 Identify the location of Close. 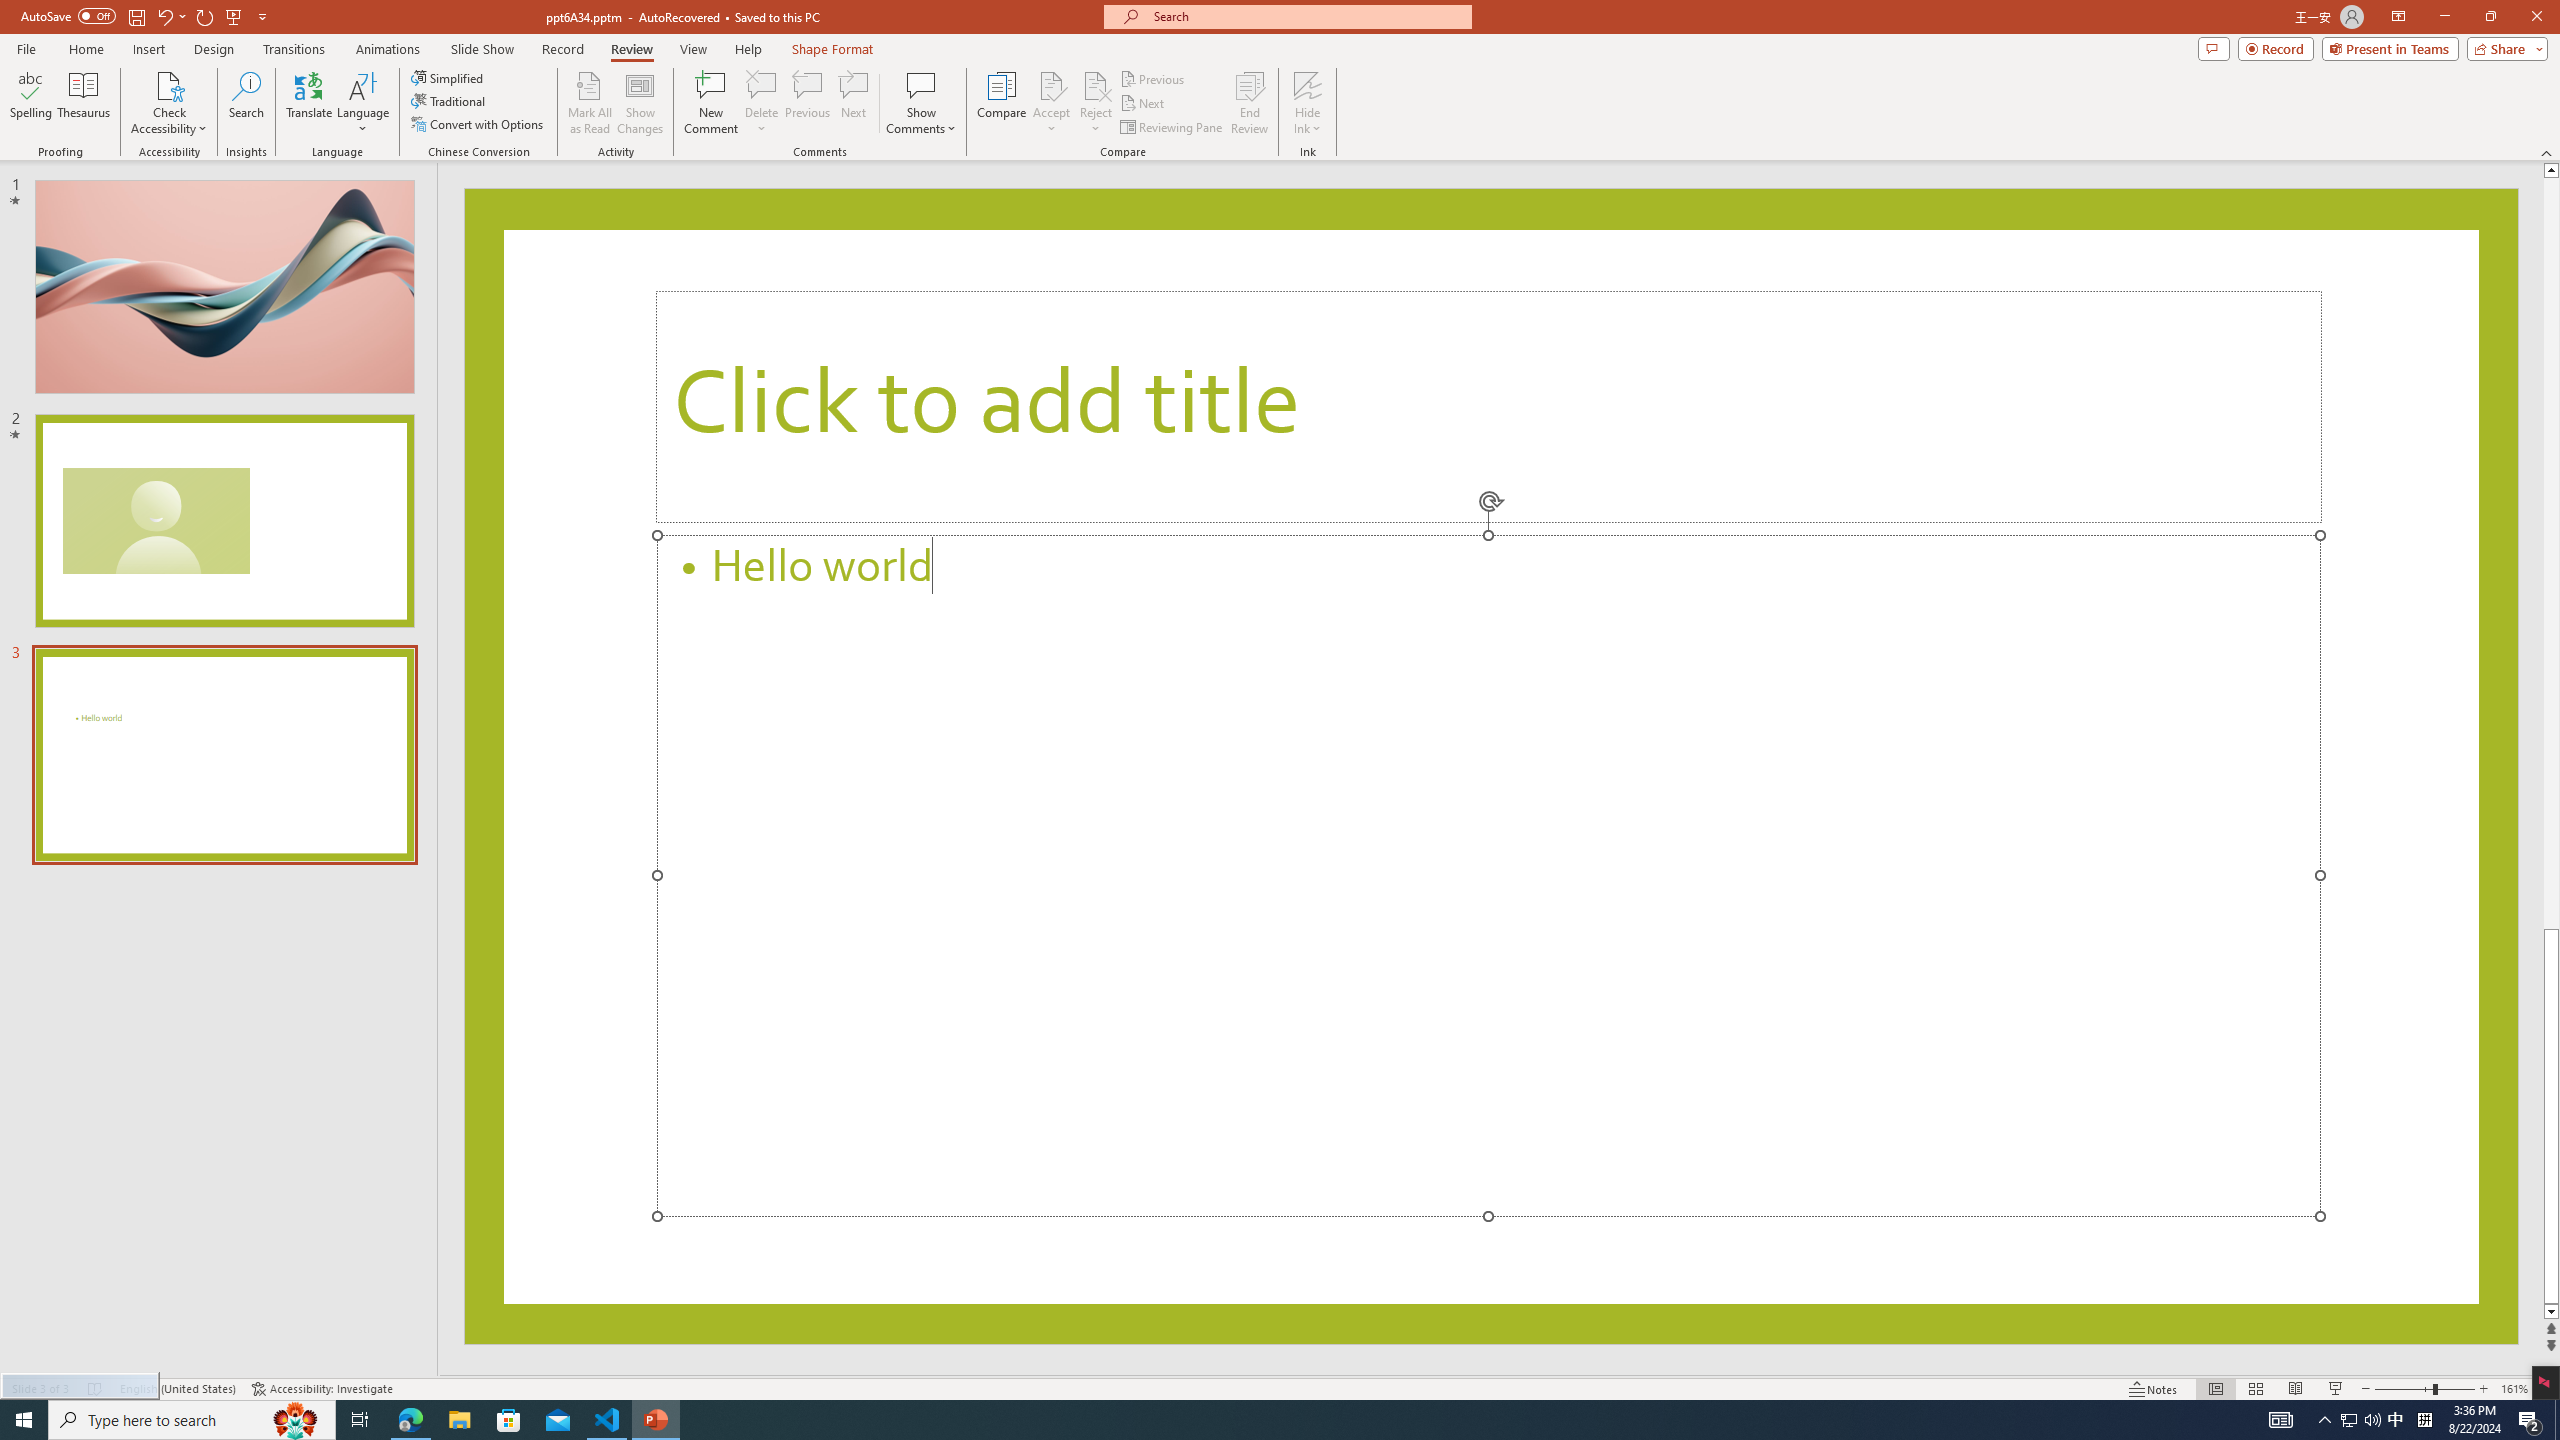
(2536, 17).